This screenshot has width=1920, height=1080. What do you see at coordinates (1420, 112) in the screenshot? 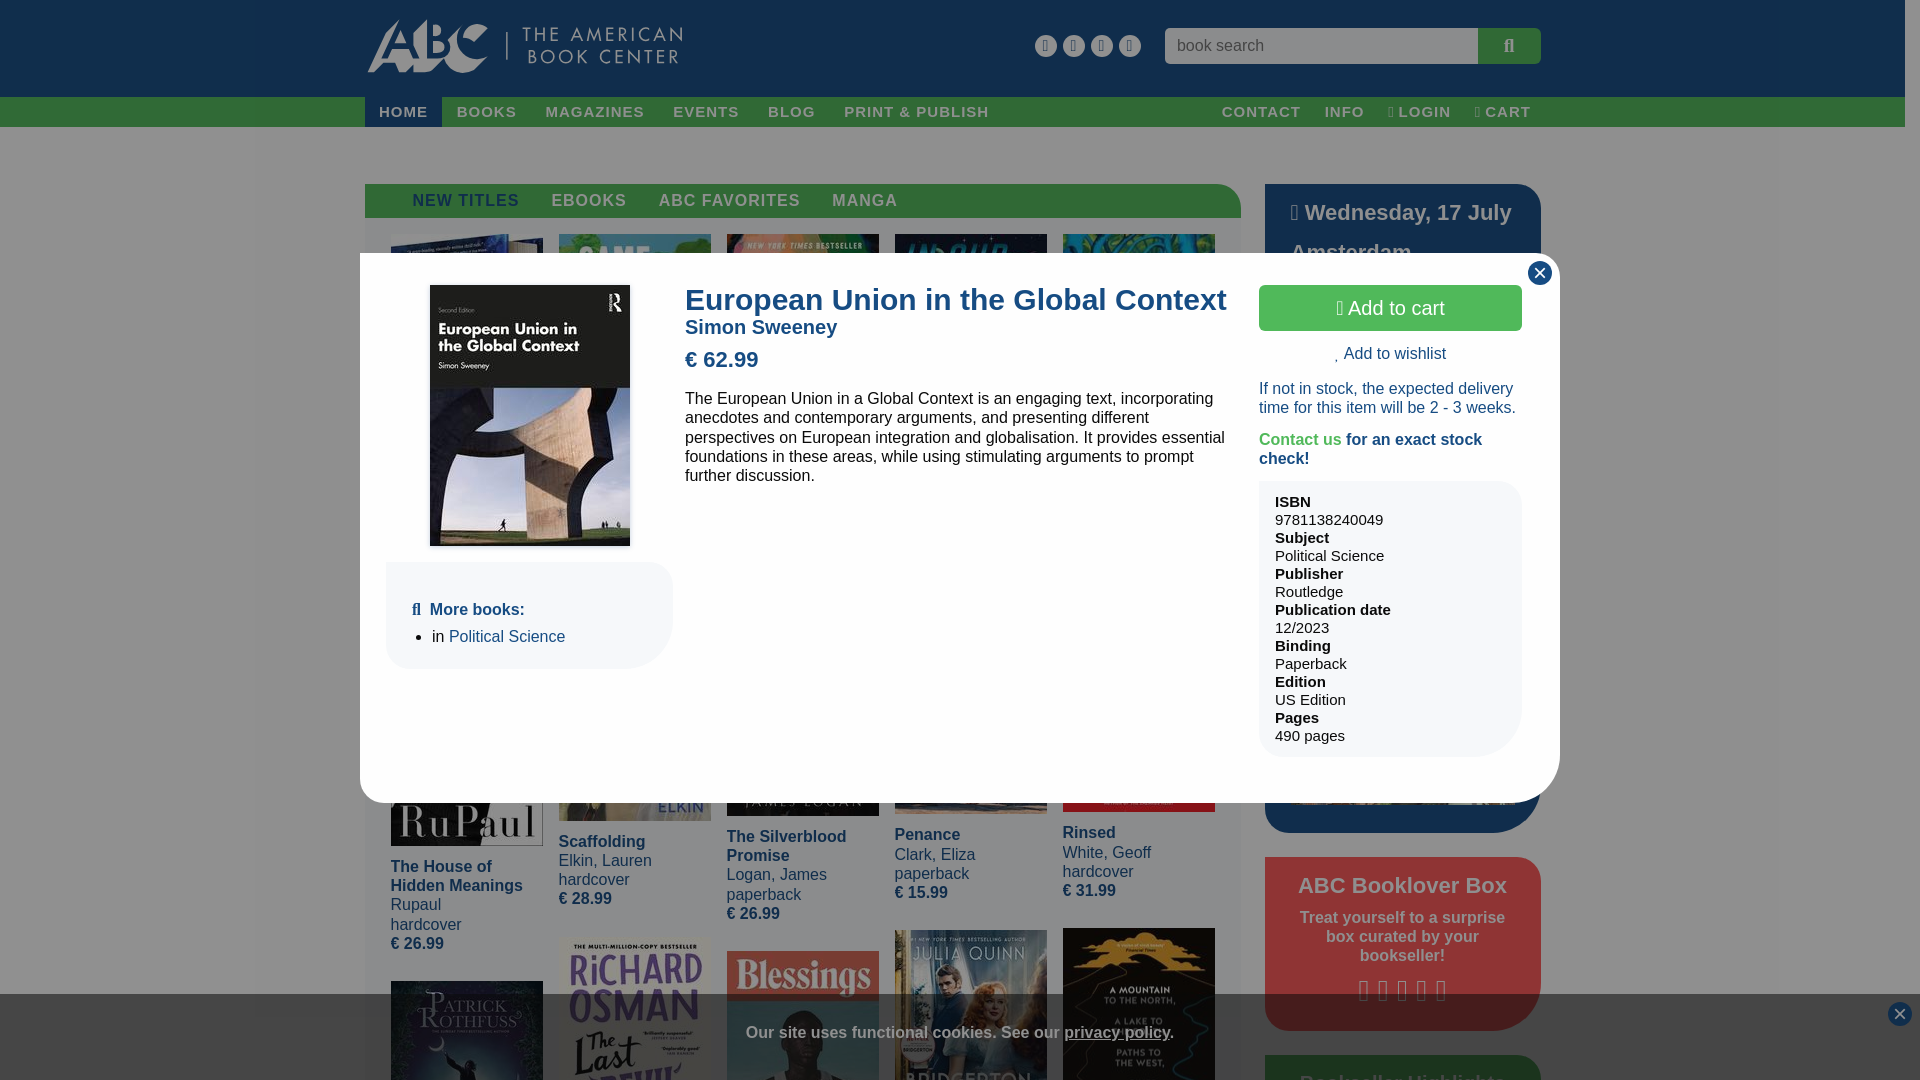
I see `LOGIN` at bounding box center [1420, 112].